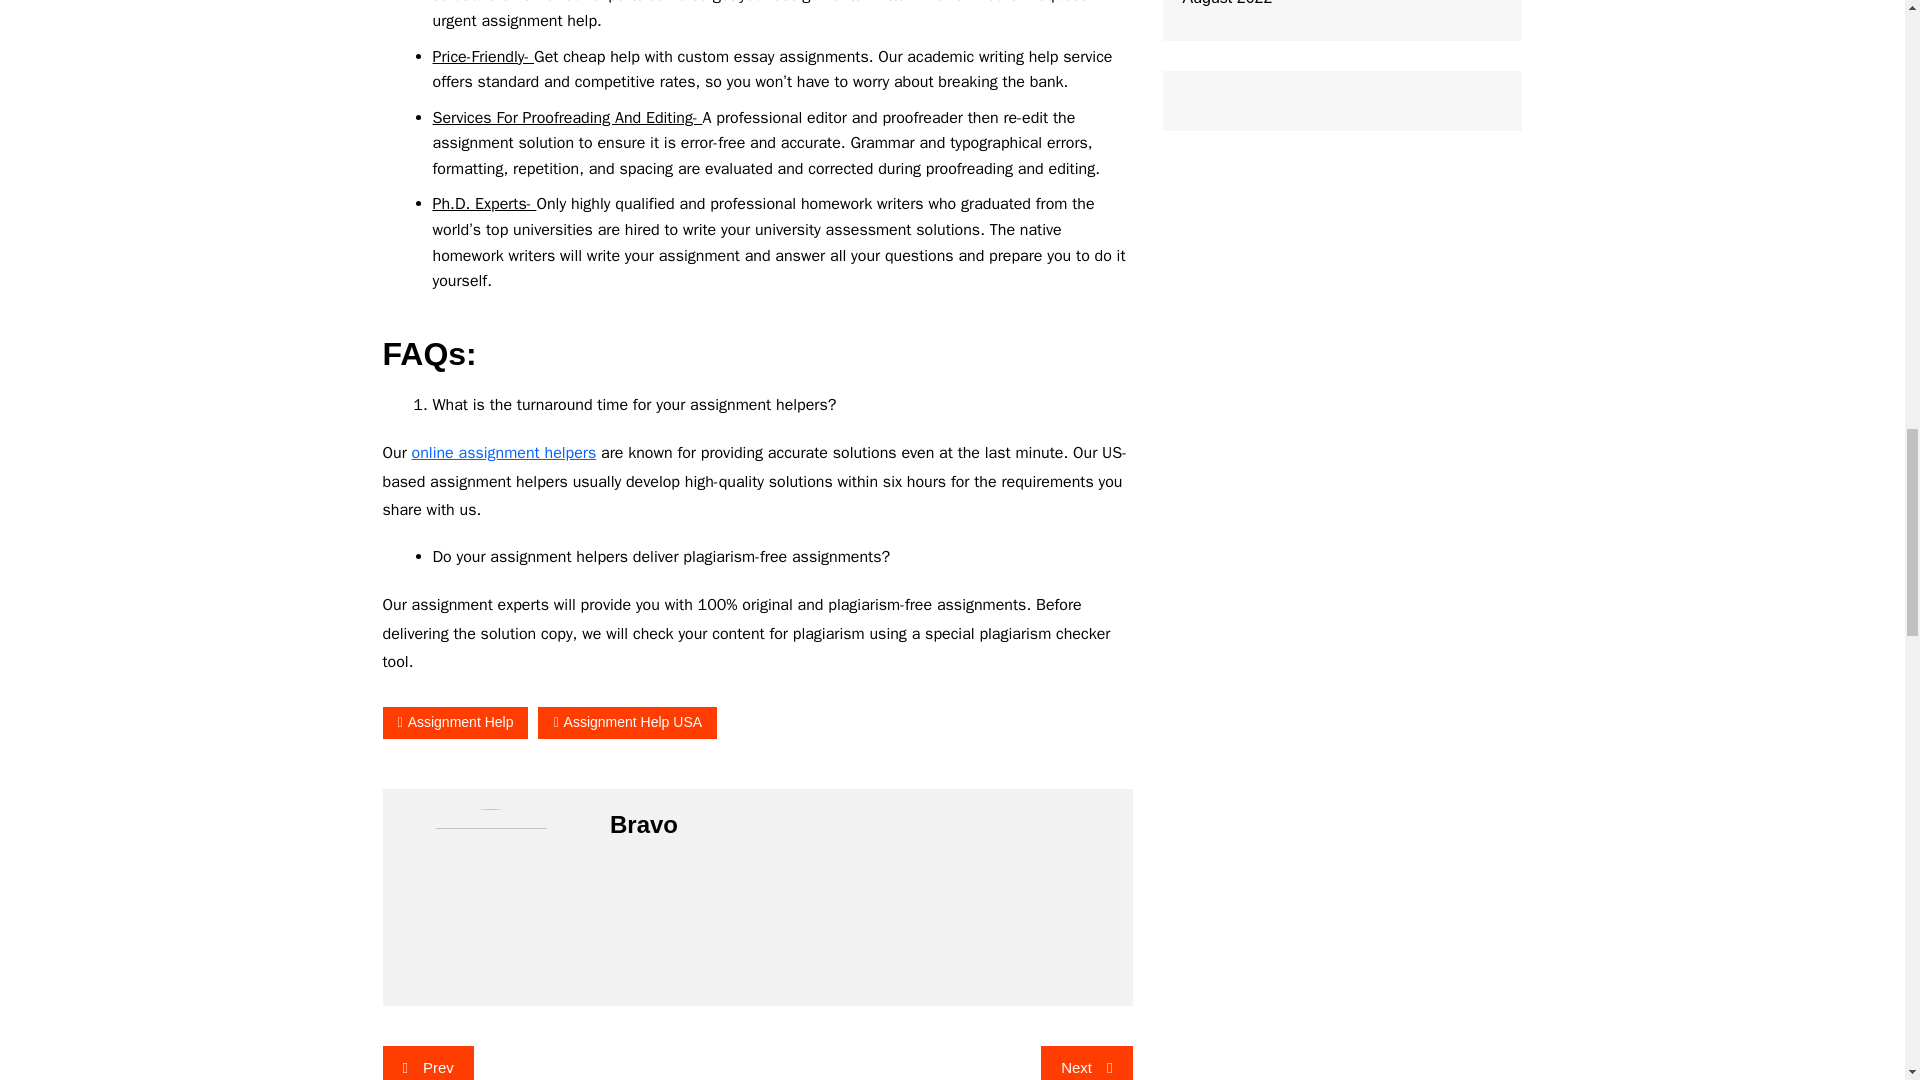  Describe the element at coordinates (626, 722) in the screenshot. I see `Assignment Help USA` at that location.